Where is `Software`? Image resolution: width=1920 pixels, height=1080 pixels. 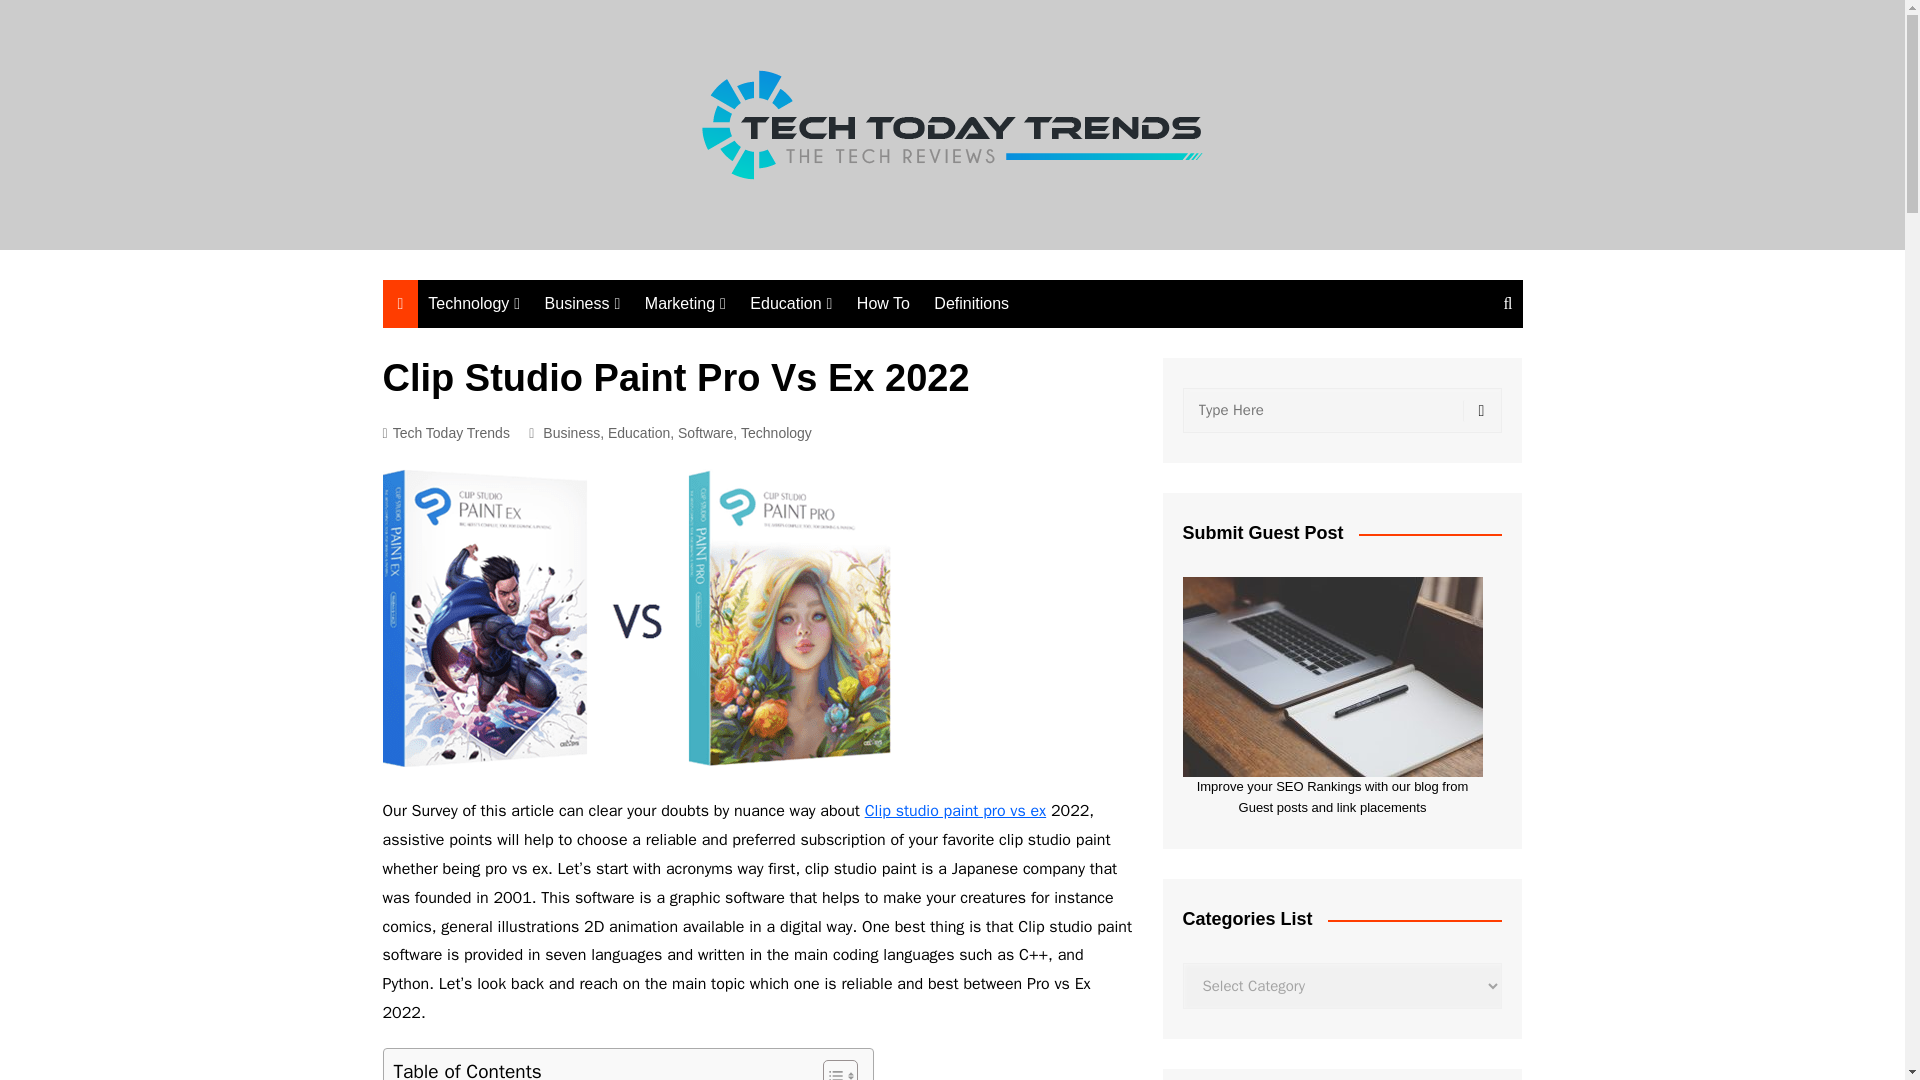
Software is located at coordinates (705, 432).